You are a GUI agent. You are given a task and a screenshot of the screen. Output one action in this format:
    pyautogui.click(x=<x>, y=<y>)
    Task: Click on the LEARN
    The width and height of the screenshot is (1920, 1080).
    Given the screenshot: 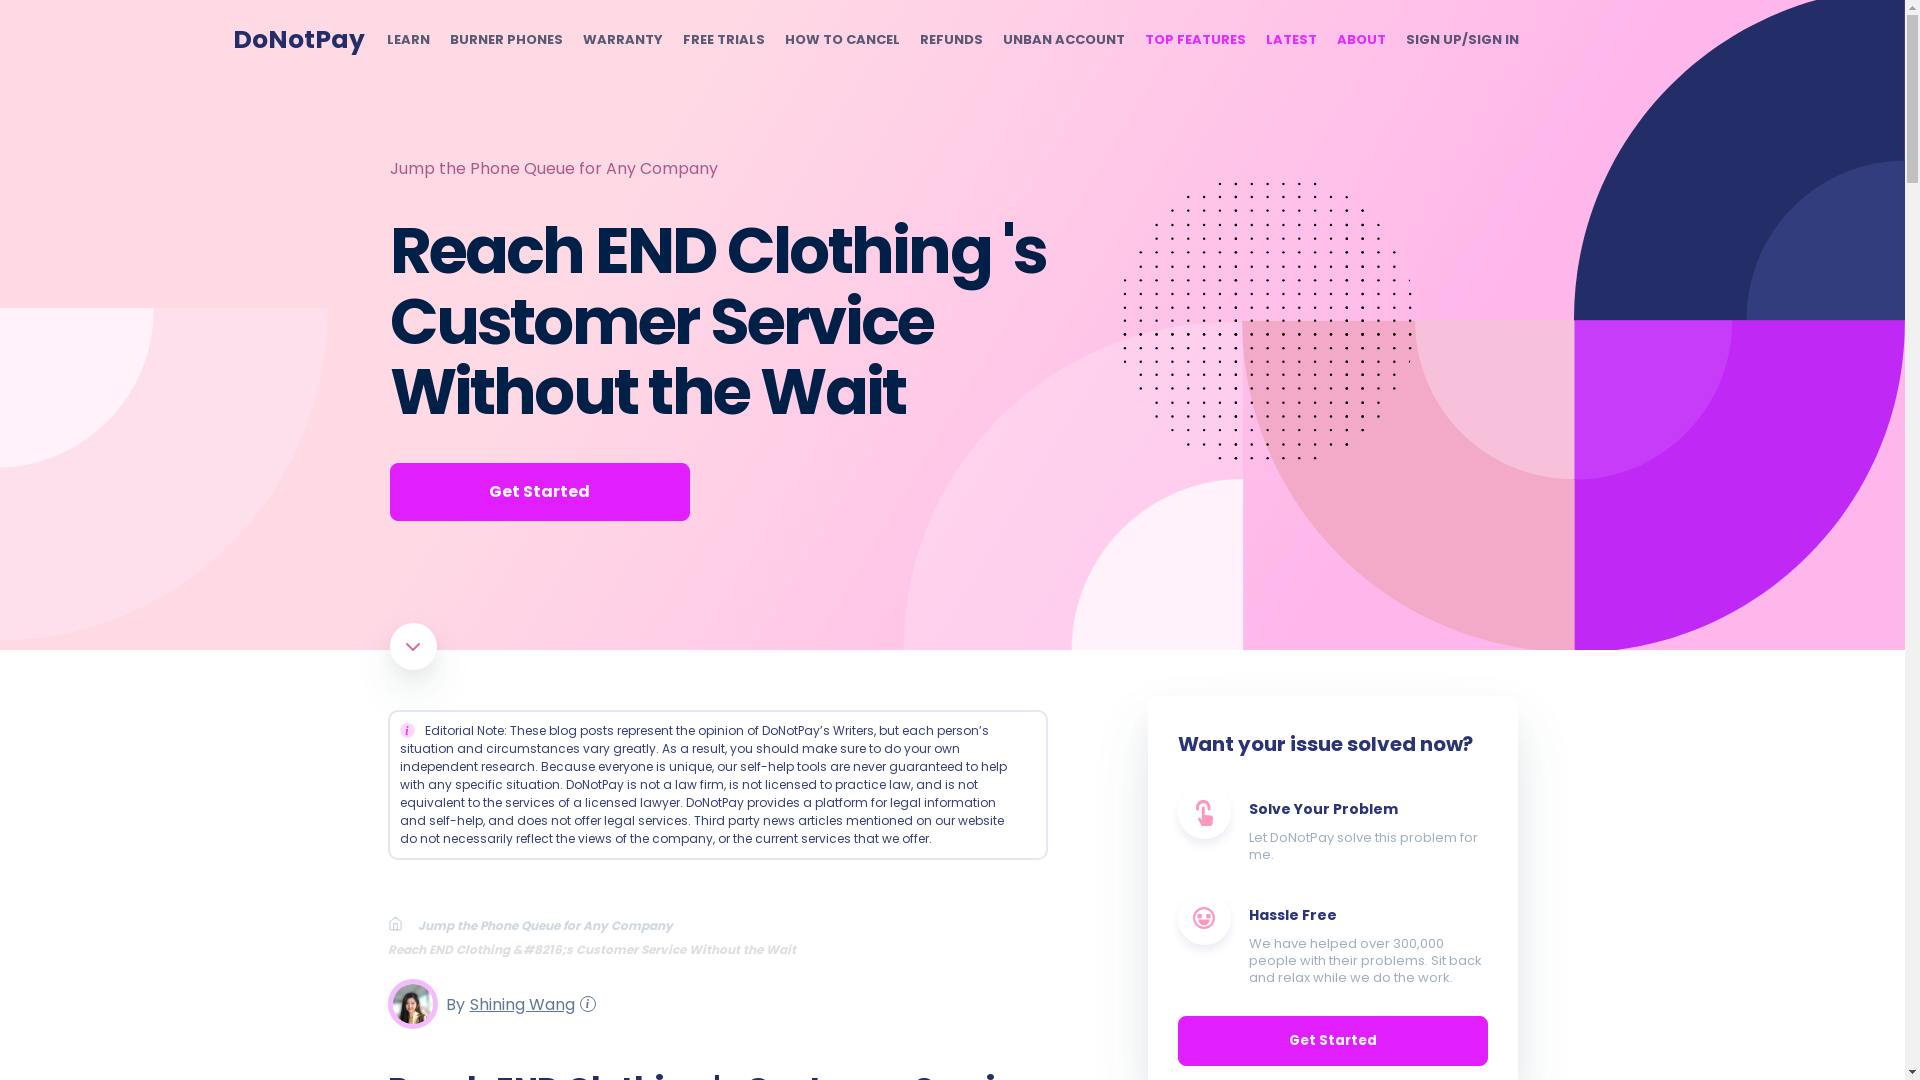 What is the action you would take?
    pyautogui.click(x=406, y=40)
    